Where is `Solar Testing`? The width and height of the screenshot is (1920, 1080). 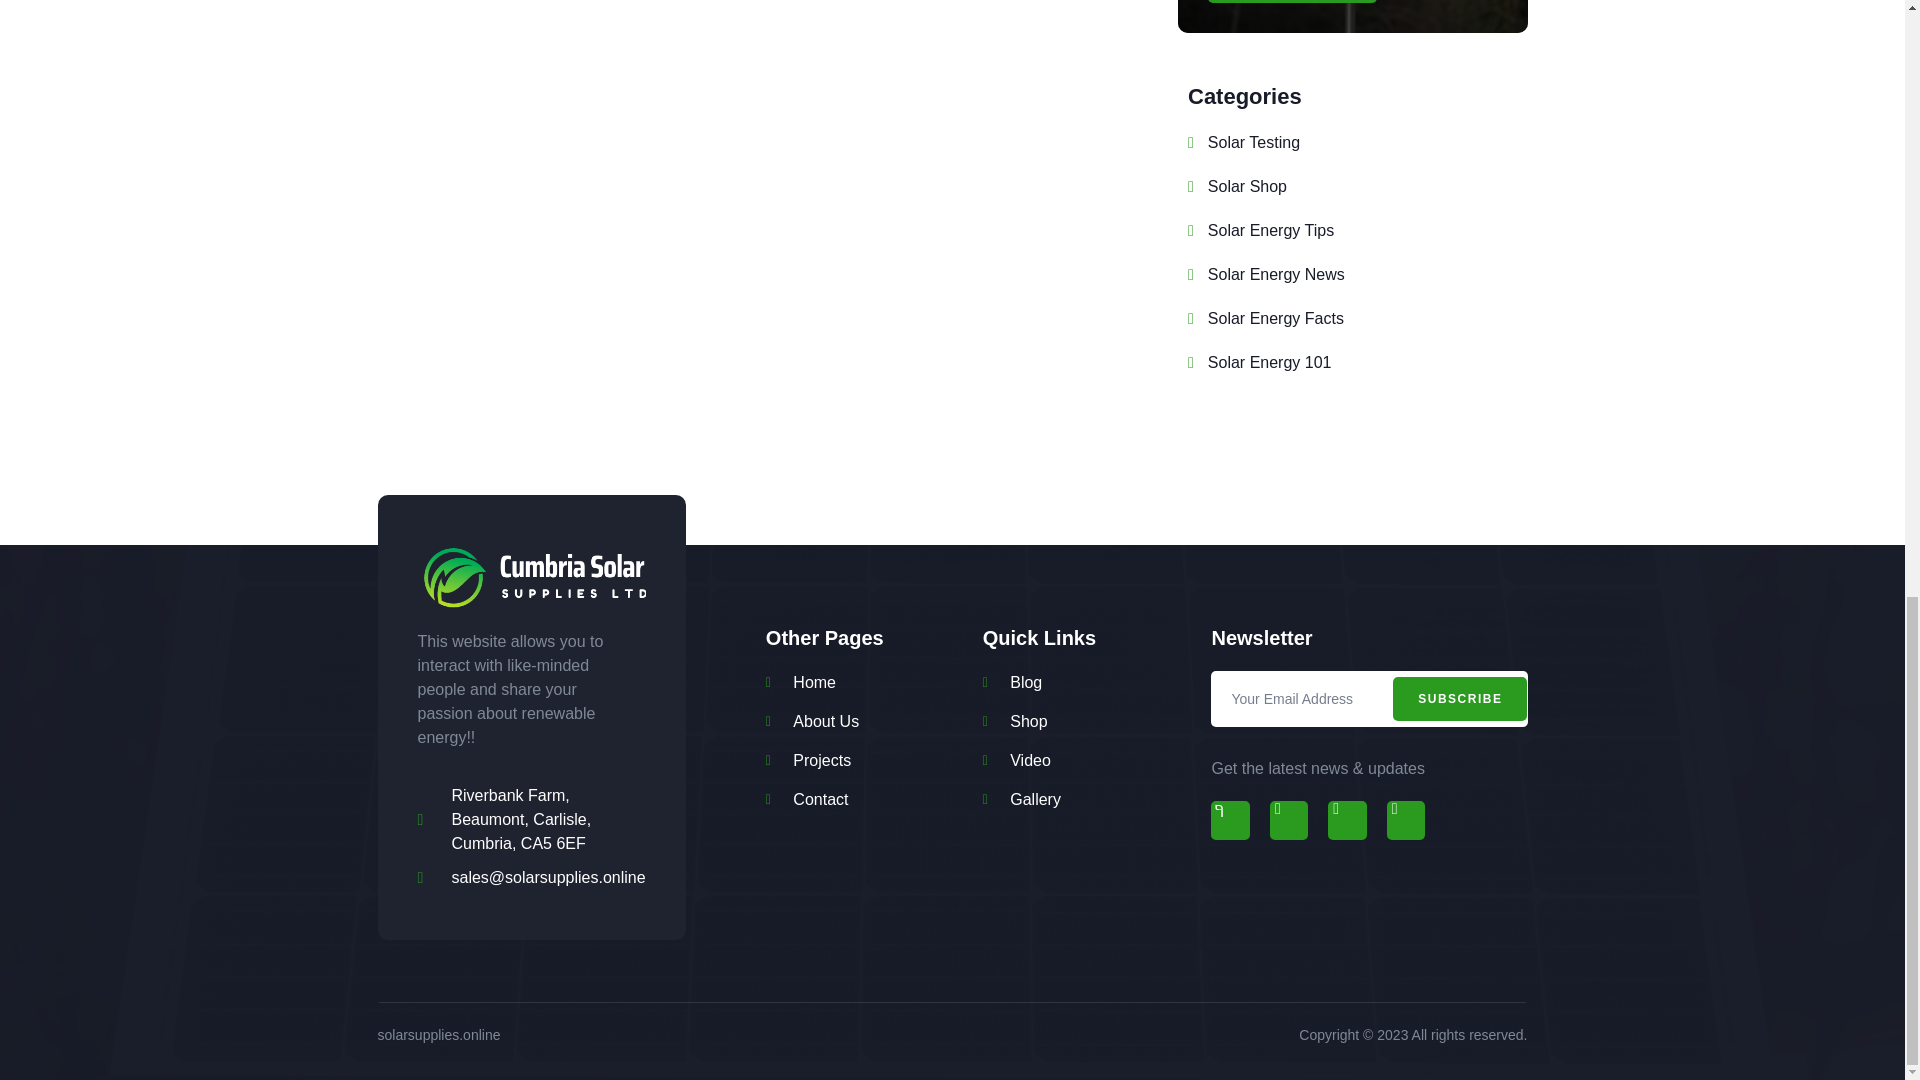 Solar Testing is located at coordinates (1244, 142).